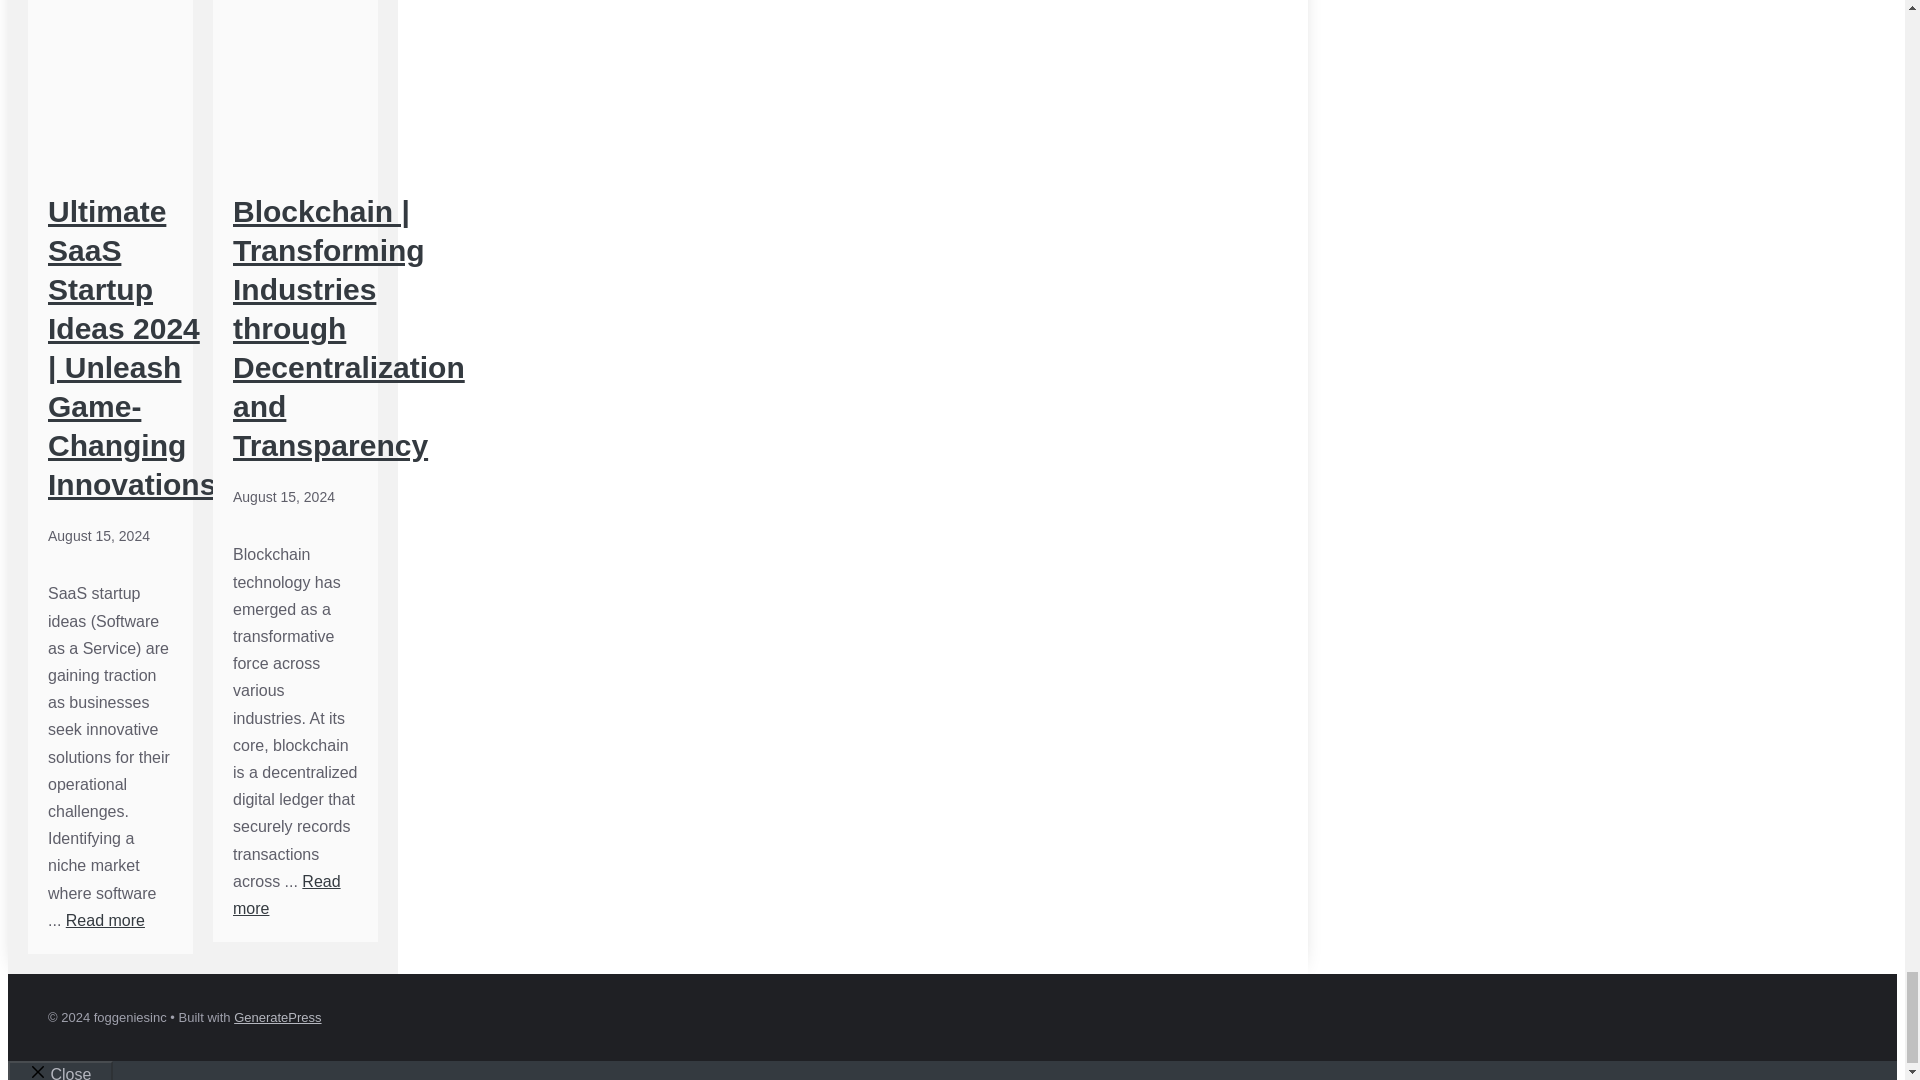  I want to click on GeneratePress, so click(277, 1016).